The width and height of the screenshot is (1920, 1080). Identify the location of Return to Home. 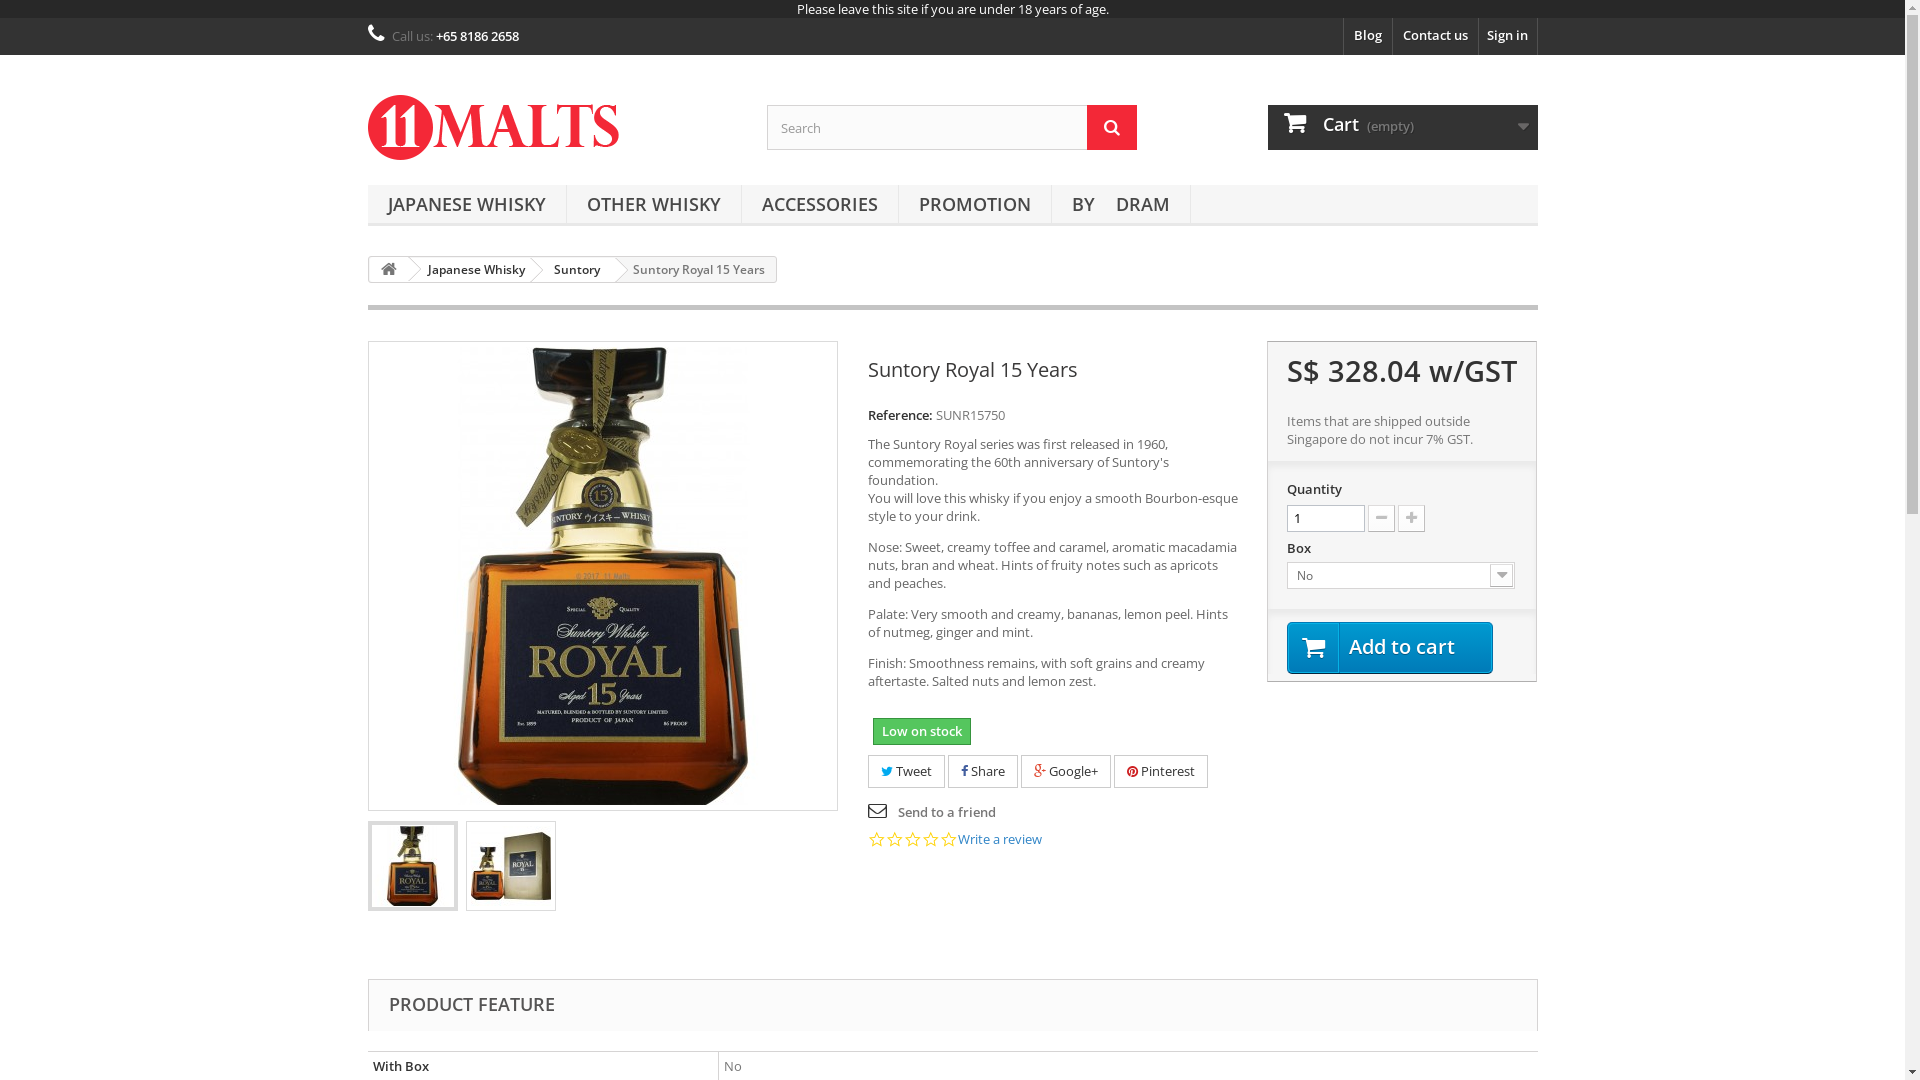
(389, 270).